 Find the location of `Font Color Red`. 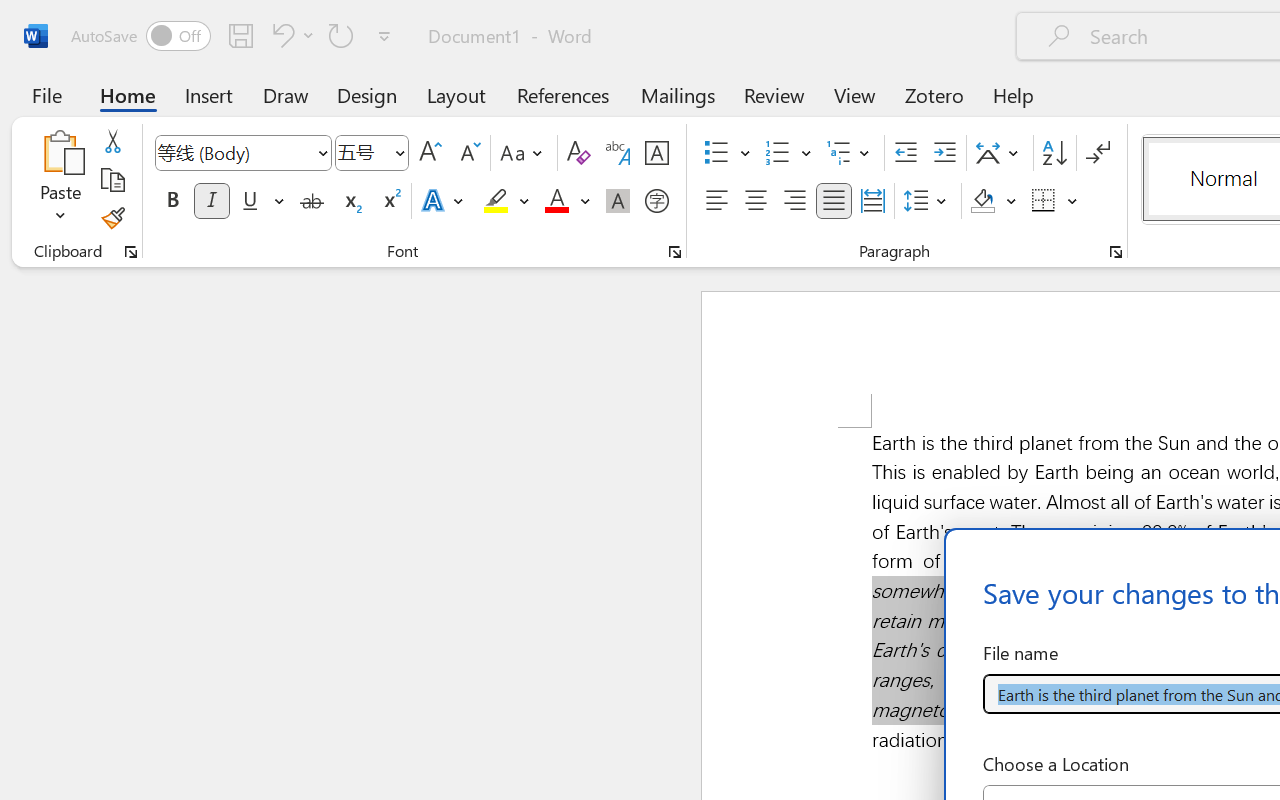

Font Color Red is located at coordinates (556, 201).